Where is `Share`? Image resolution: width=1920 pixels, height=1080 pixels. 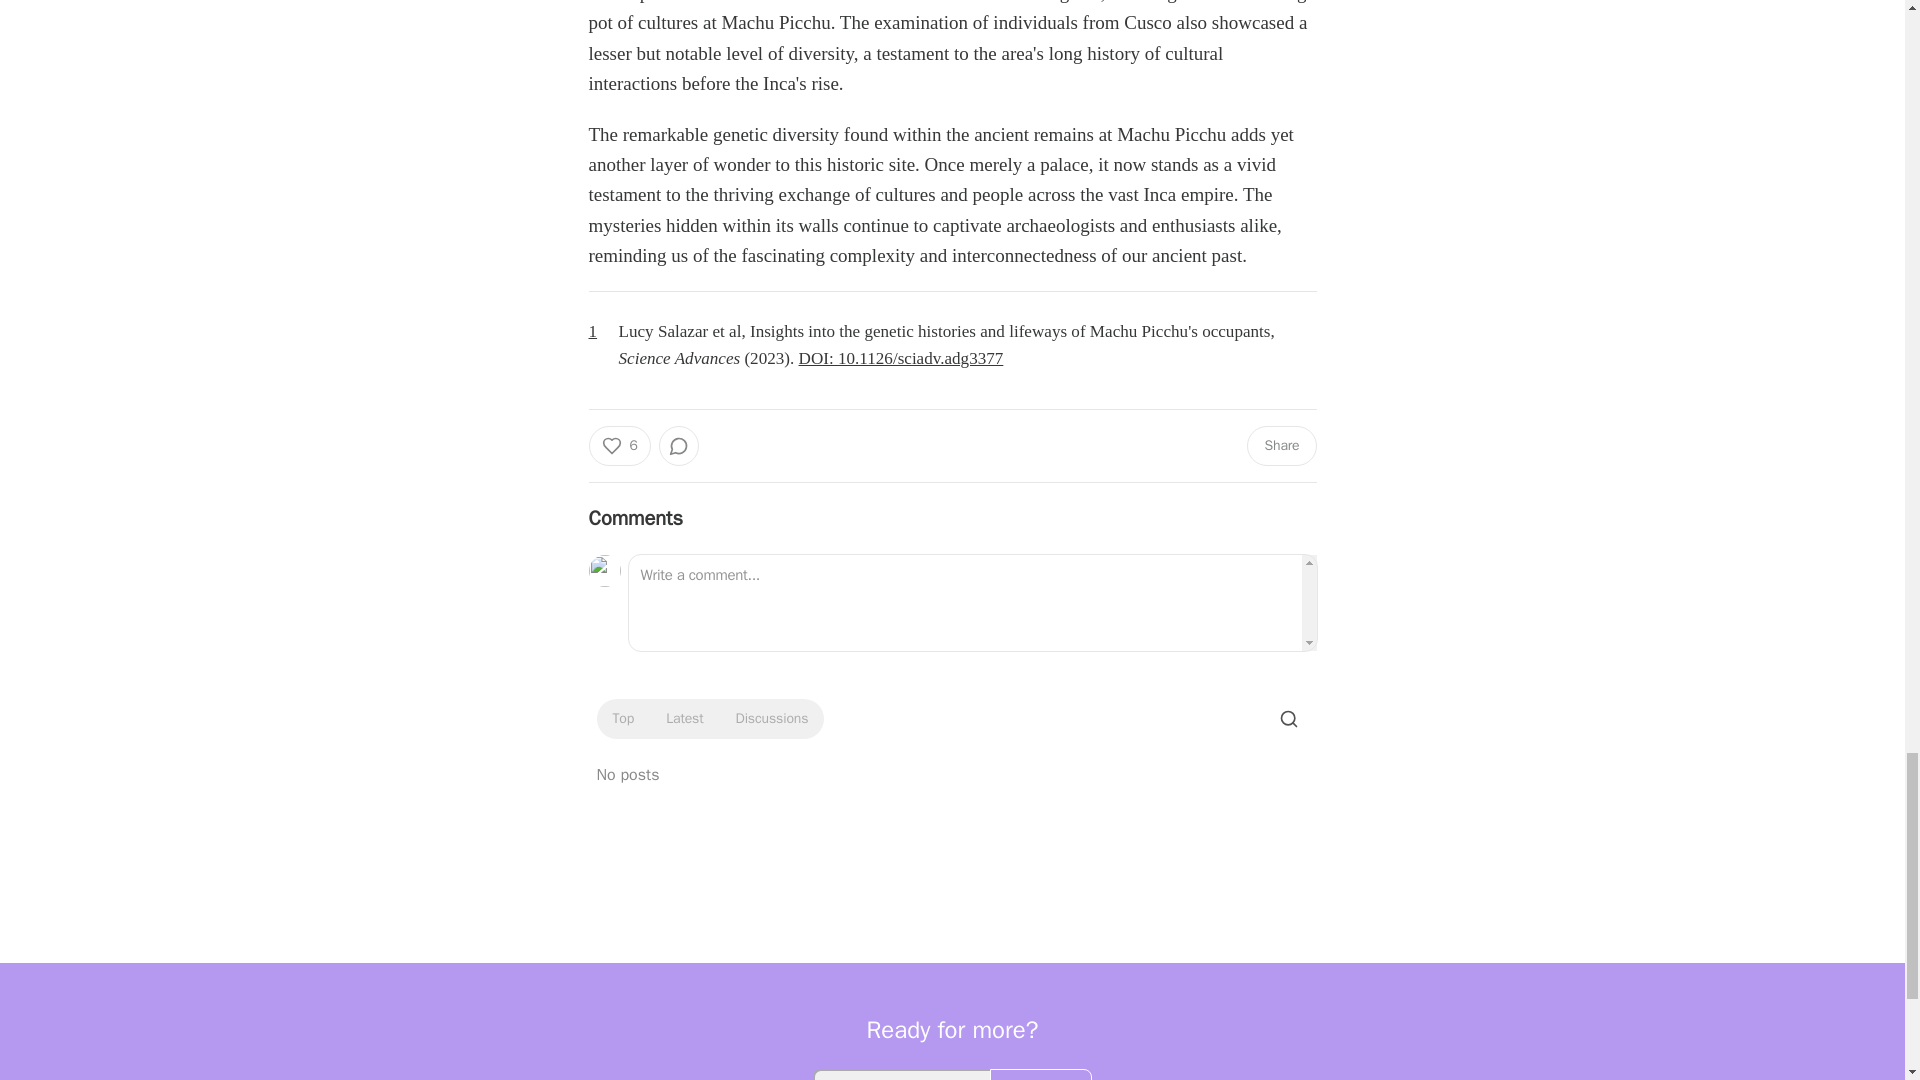
Share is located at coordinates (1280, 445).